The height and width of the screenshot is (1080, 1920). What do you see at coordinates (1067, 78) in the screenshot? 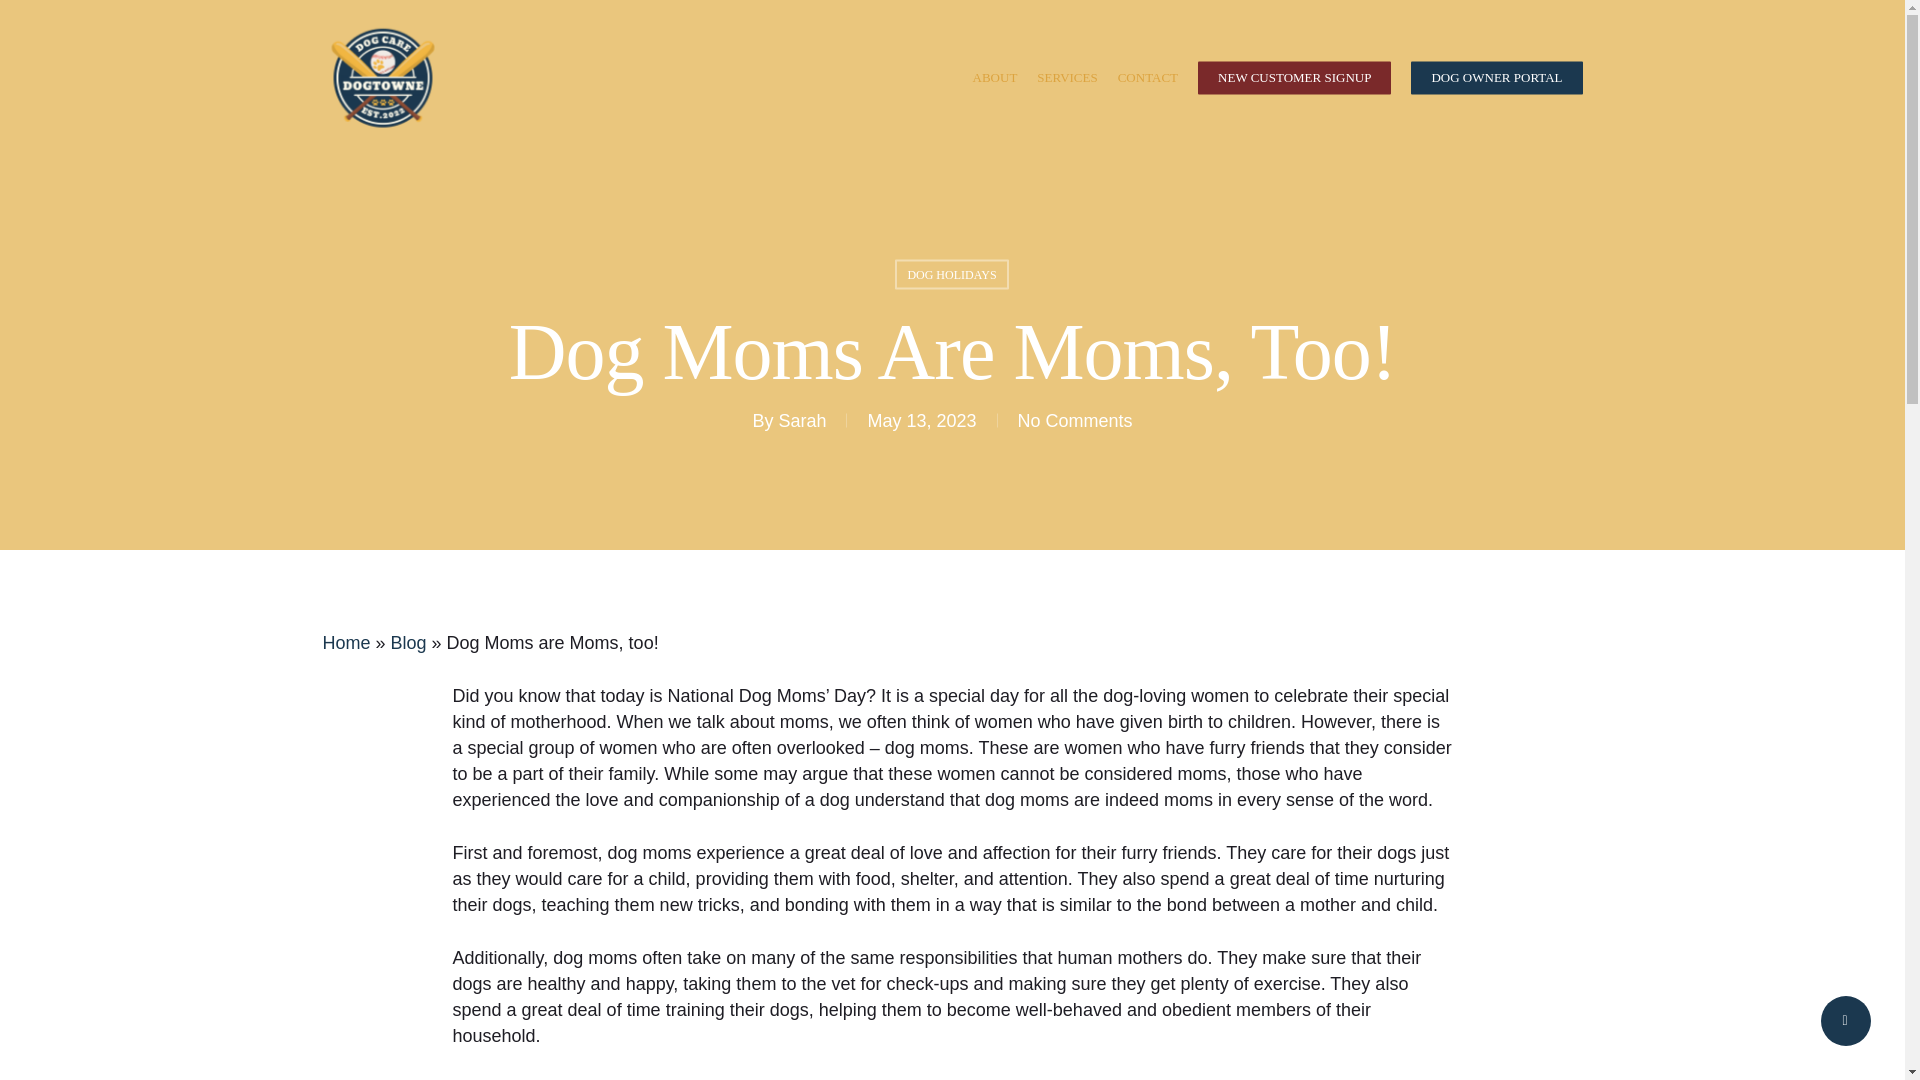
I see `SERVICES` at bounding box center [1067, 78].